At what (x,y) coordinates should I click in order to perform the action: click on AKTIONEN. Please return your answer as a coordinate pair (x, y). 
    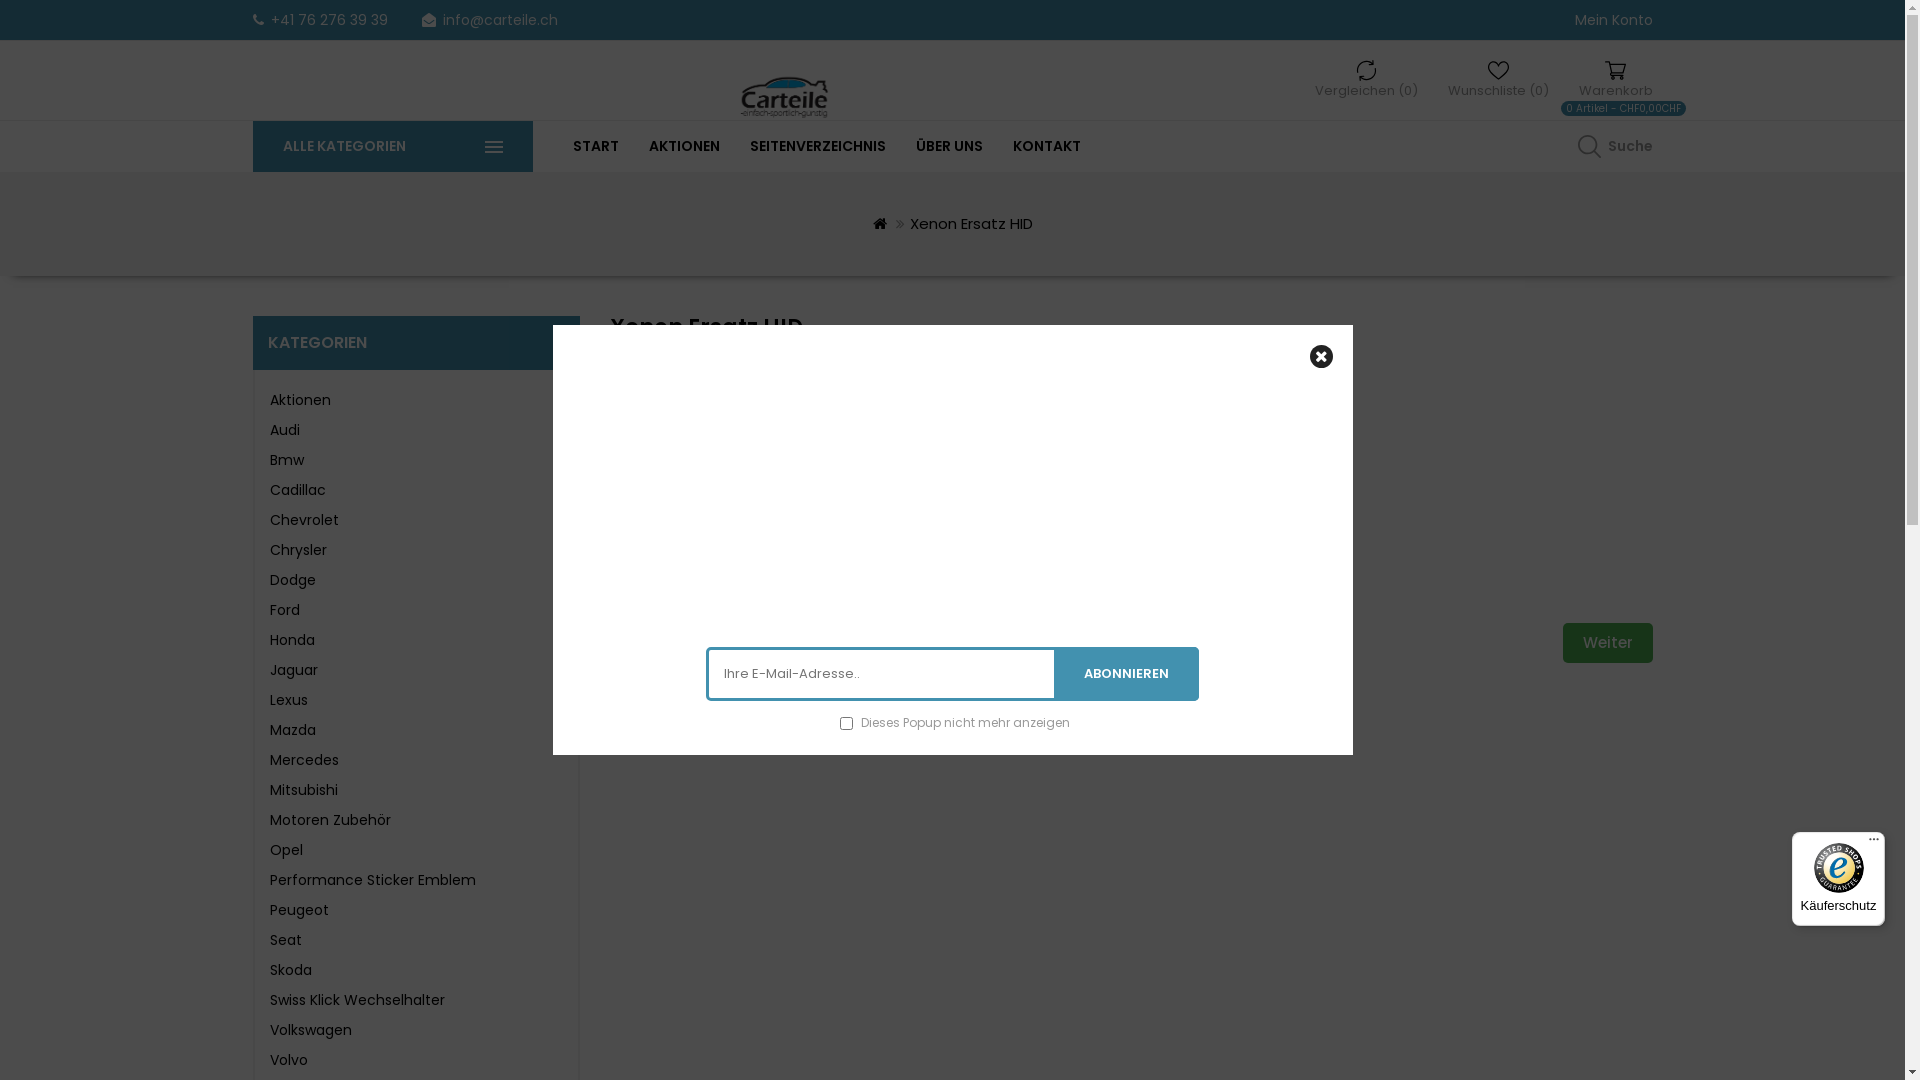
    Looking at the image, I should click on (684, 146).